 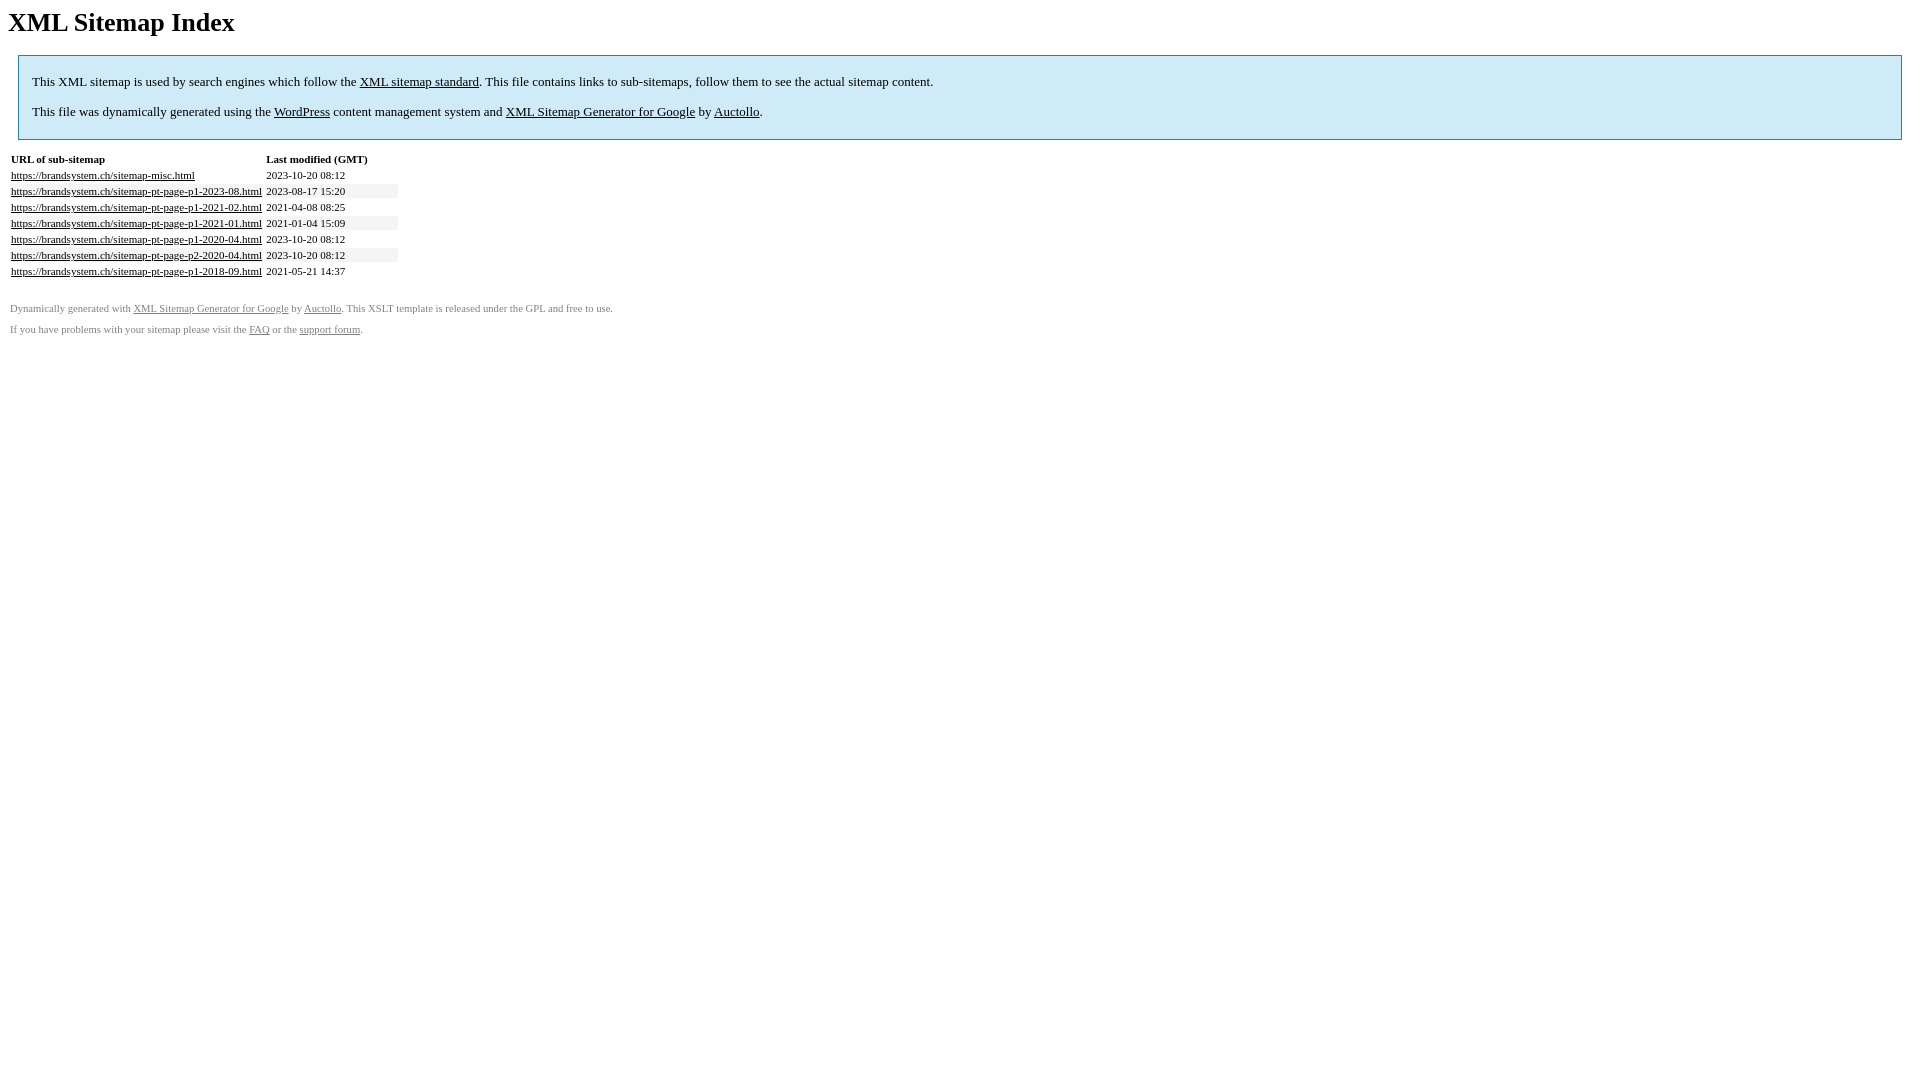 What do you see at coordinates (737, 112) in the screenshot?
I see `Auctollo` at bounding box center [737, 112].